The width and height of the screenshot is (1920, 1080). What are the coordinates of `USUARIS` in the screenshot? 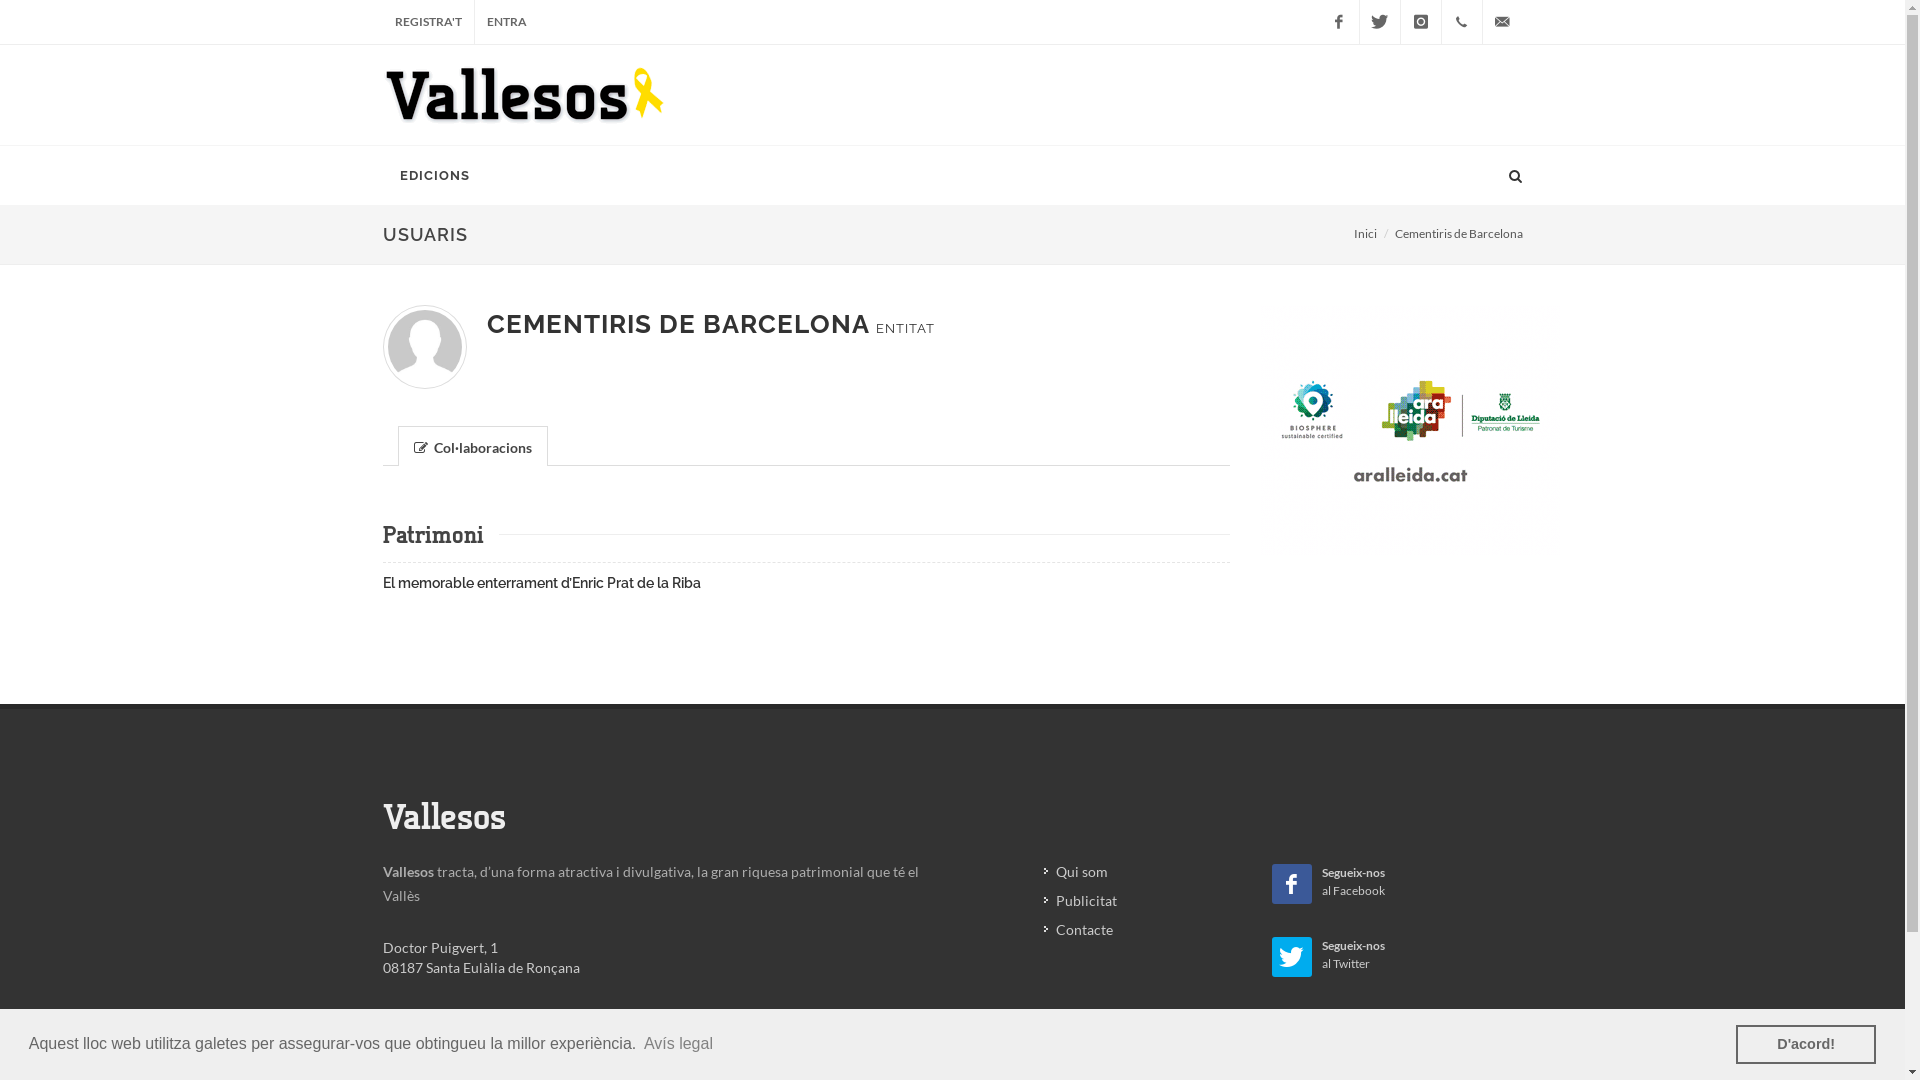 It's located at (952, 235).